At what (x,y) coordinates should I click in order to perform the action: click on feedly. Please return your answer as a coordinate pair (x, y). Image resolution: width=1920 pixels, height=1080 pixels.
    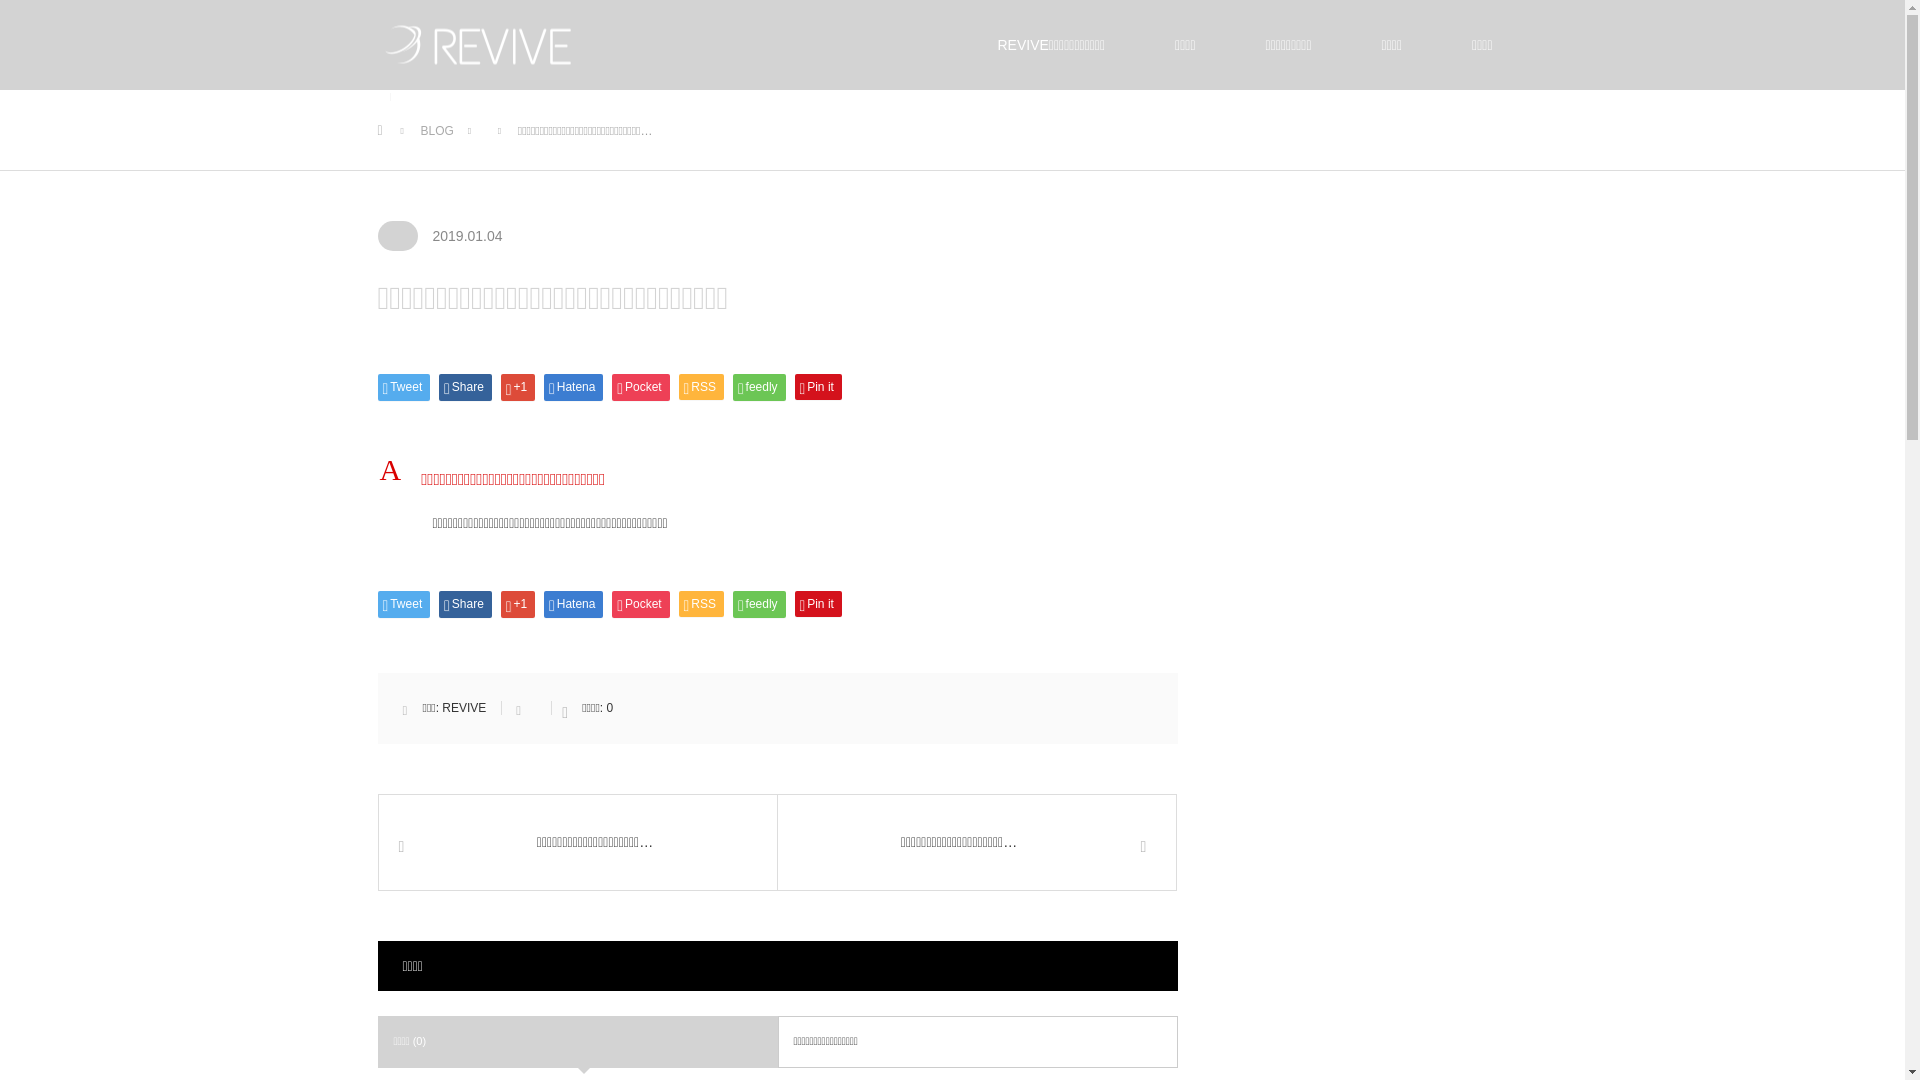
    Looking at the image, I should click on (760, 387).